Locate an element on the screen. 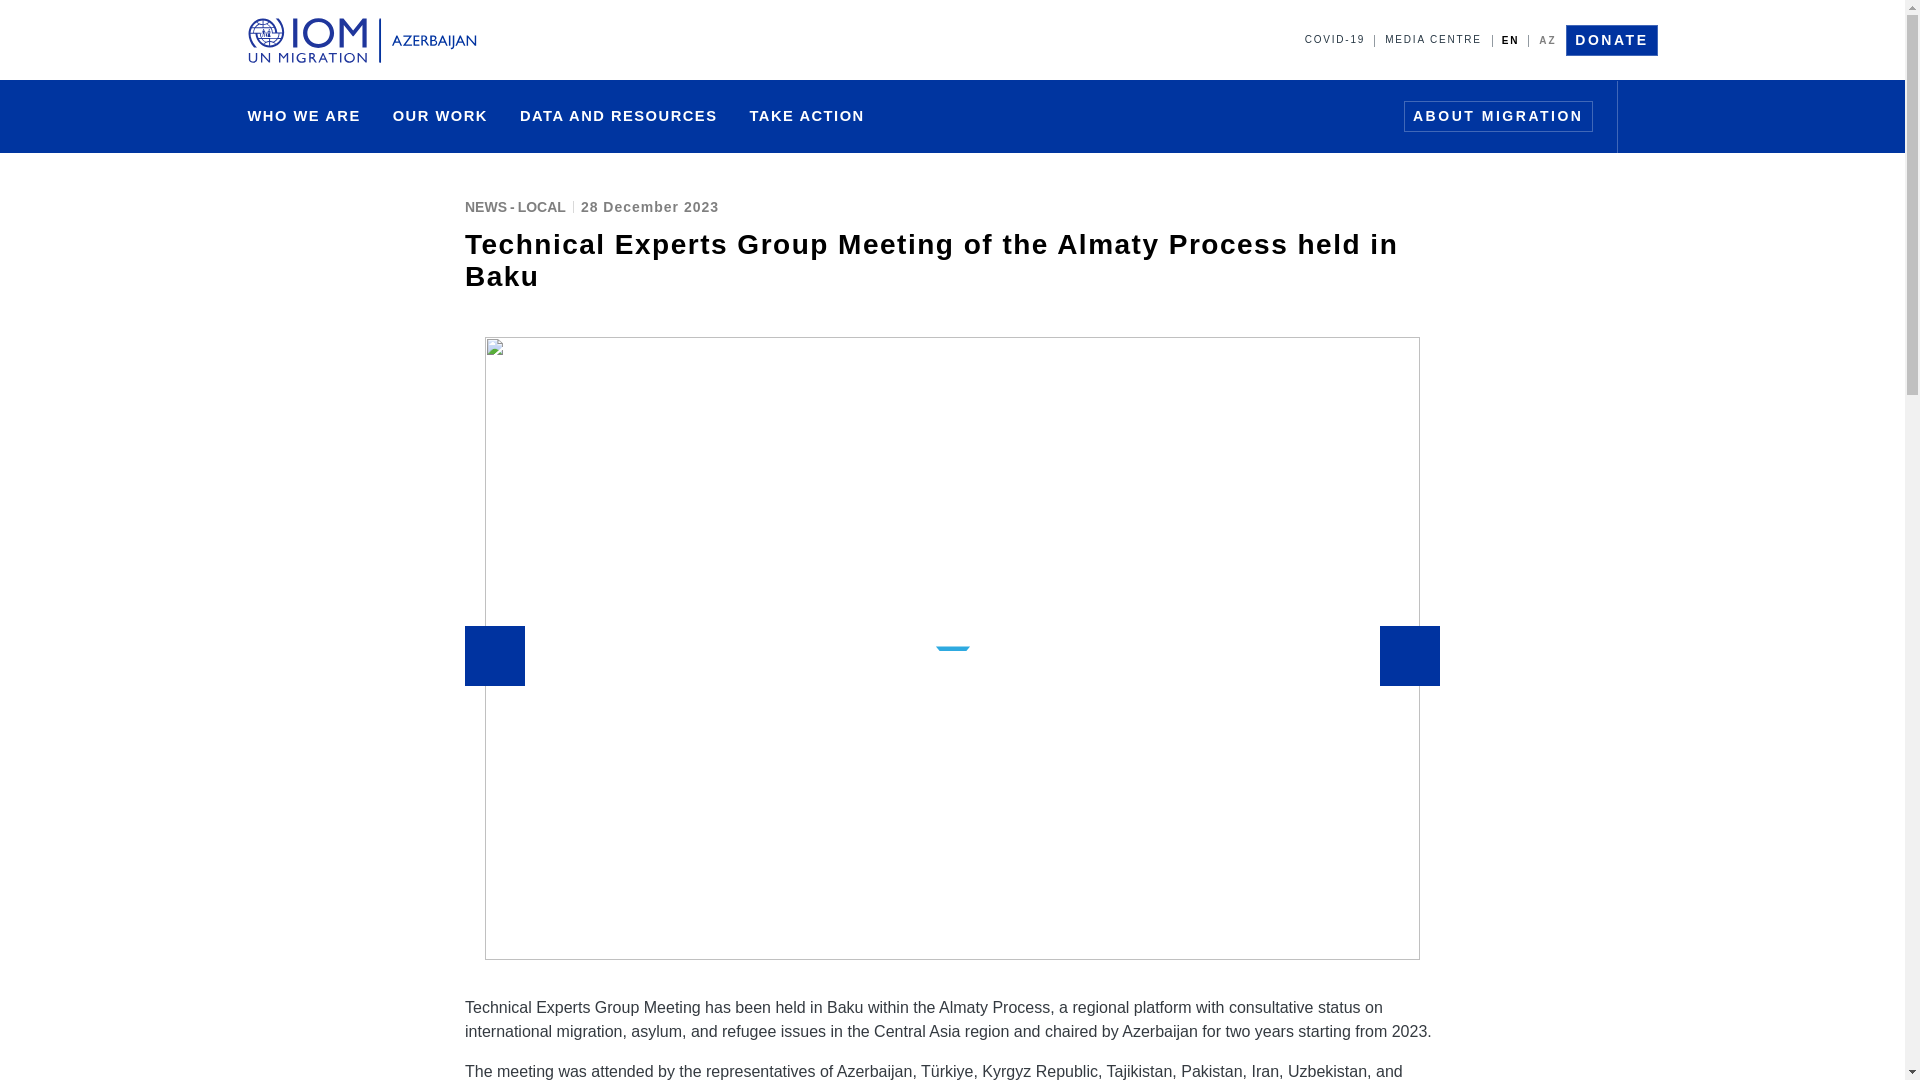  EN is located at coordinates (1510, 40).